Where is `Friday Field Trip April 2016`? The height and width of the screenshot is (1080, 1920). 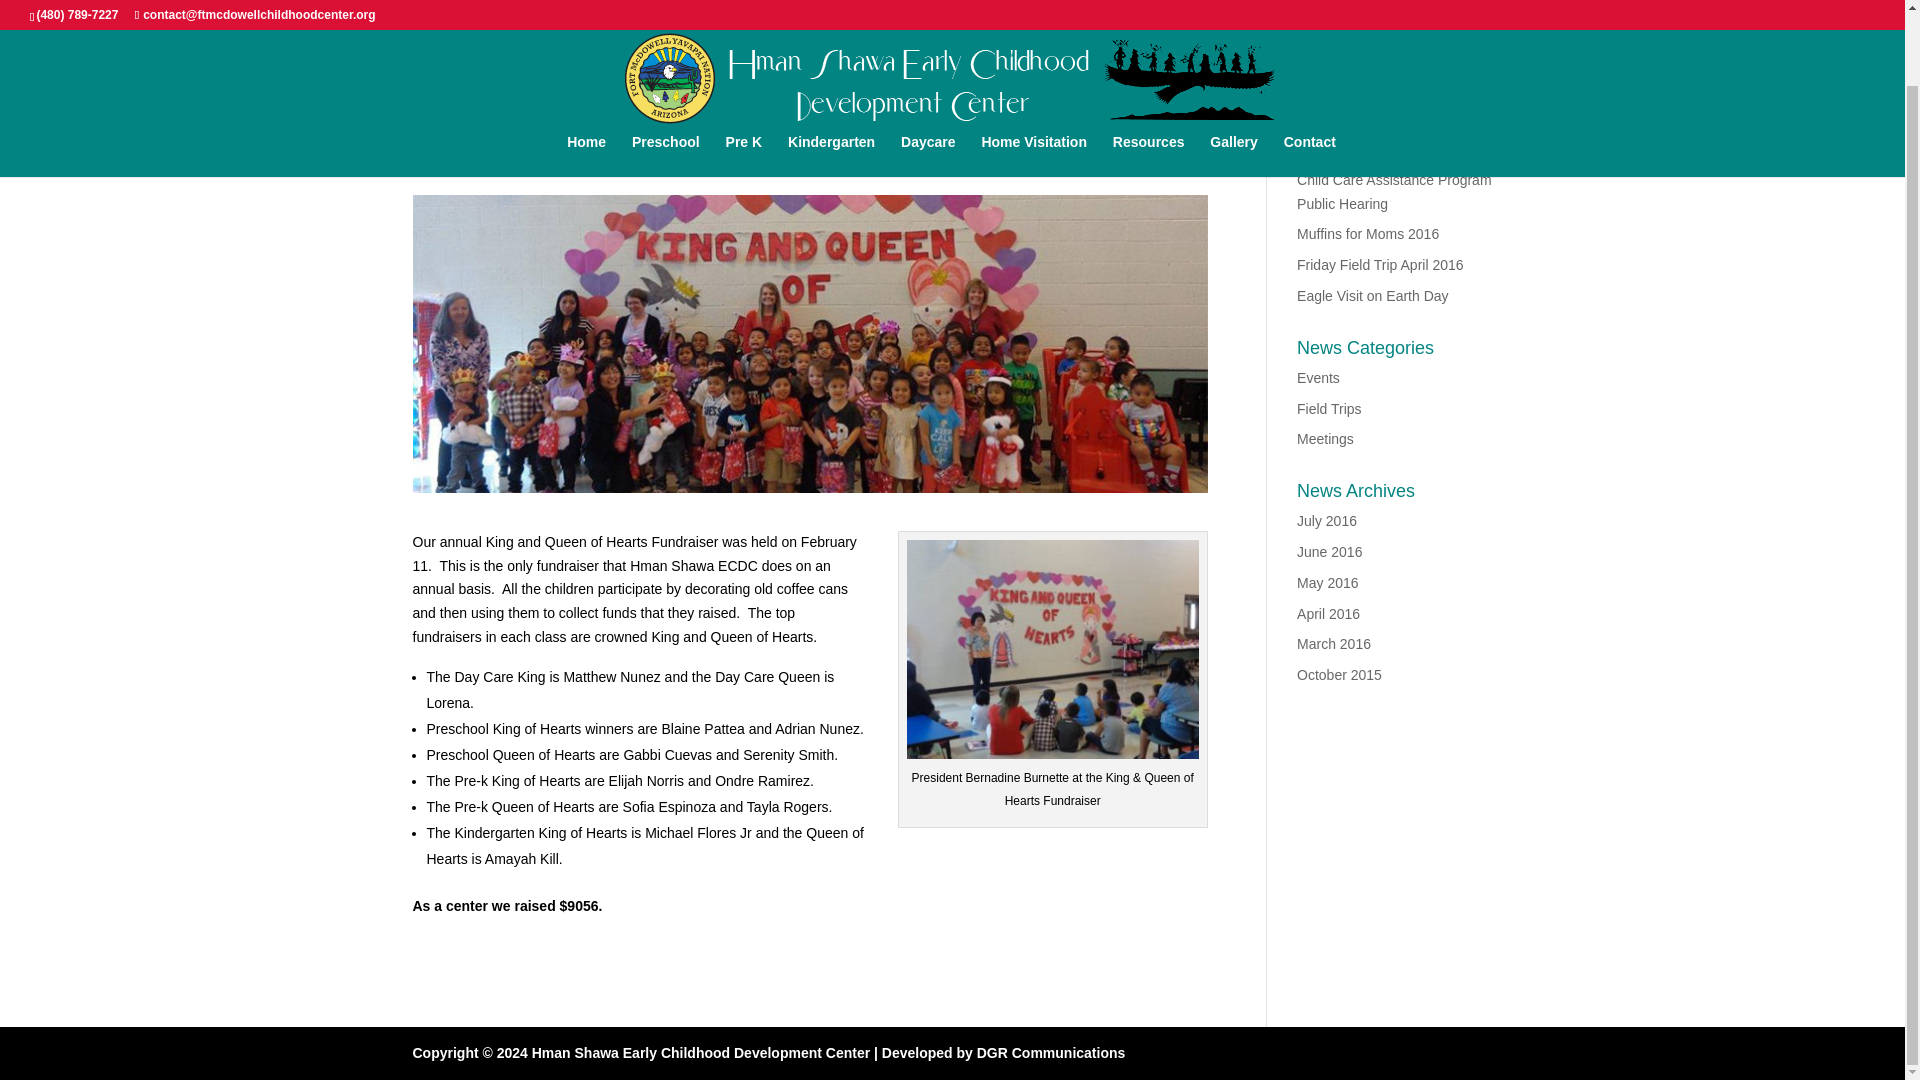
Friday Field Trip April 2016 is located at coordinates (1380, 265).